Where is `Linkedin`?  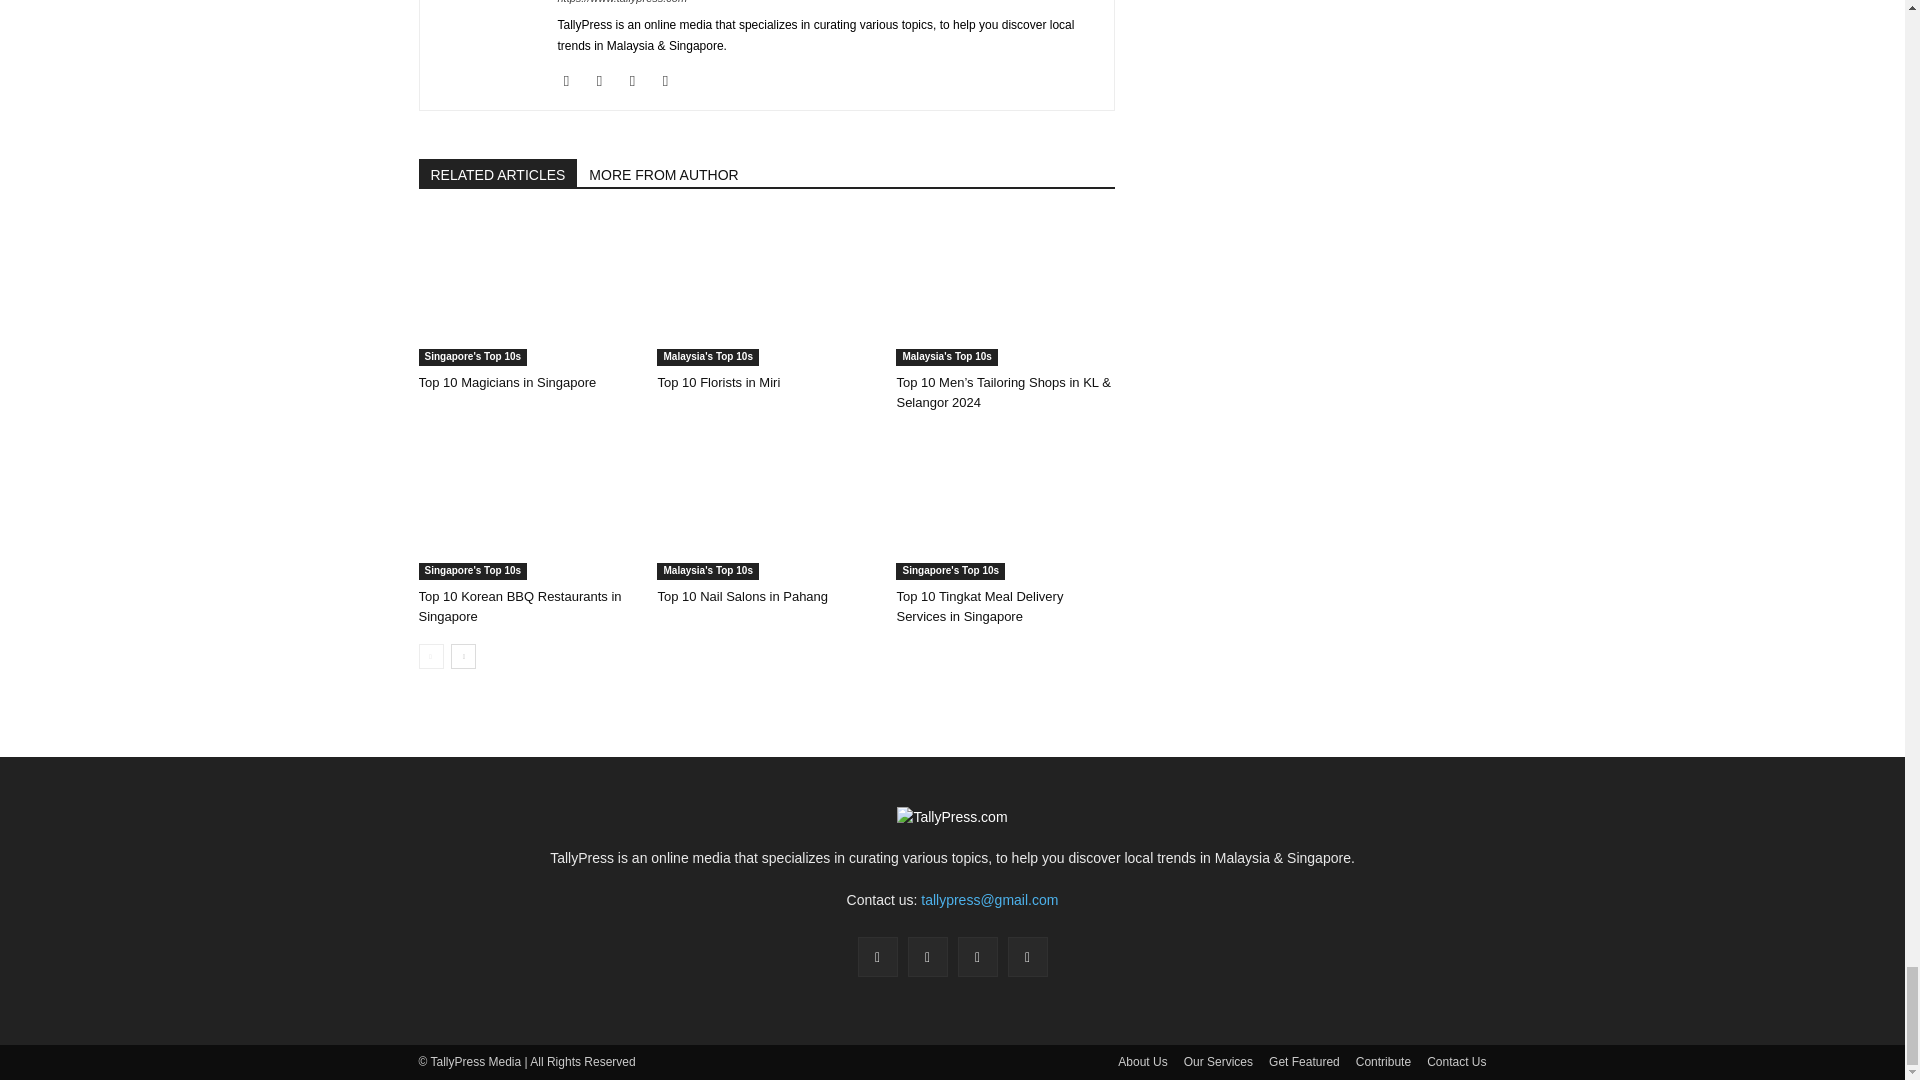 Linkedin is located at coordinates (640, 80).